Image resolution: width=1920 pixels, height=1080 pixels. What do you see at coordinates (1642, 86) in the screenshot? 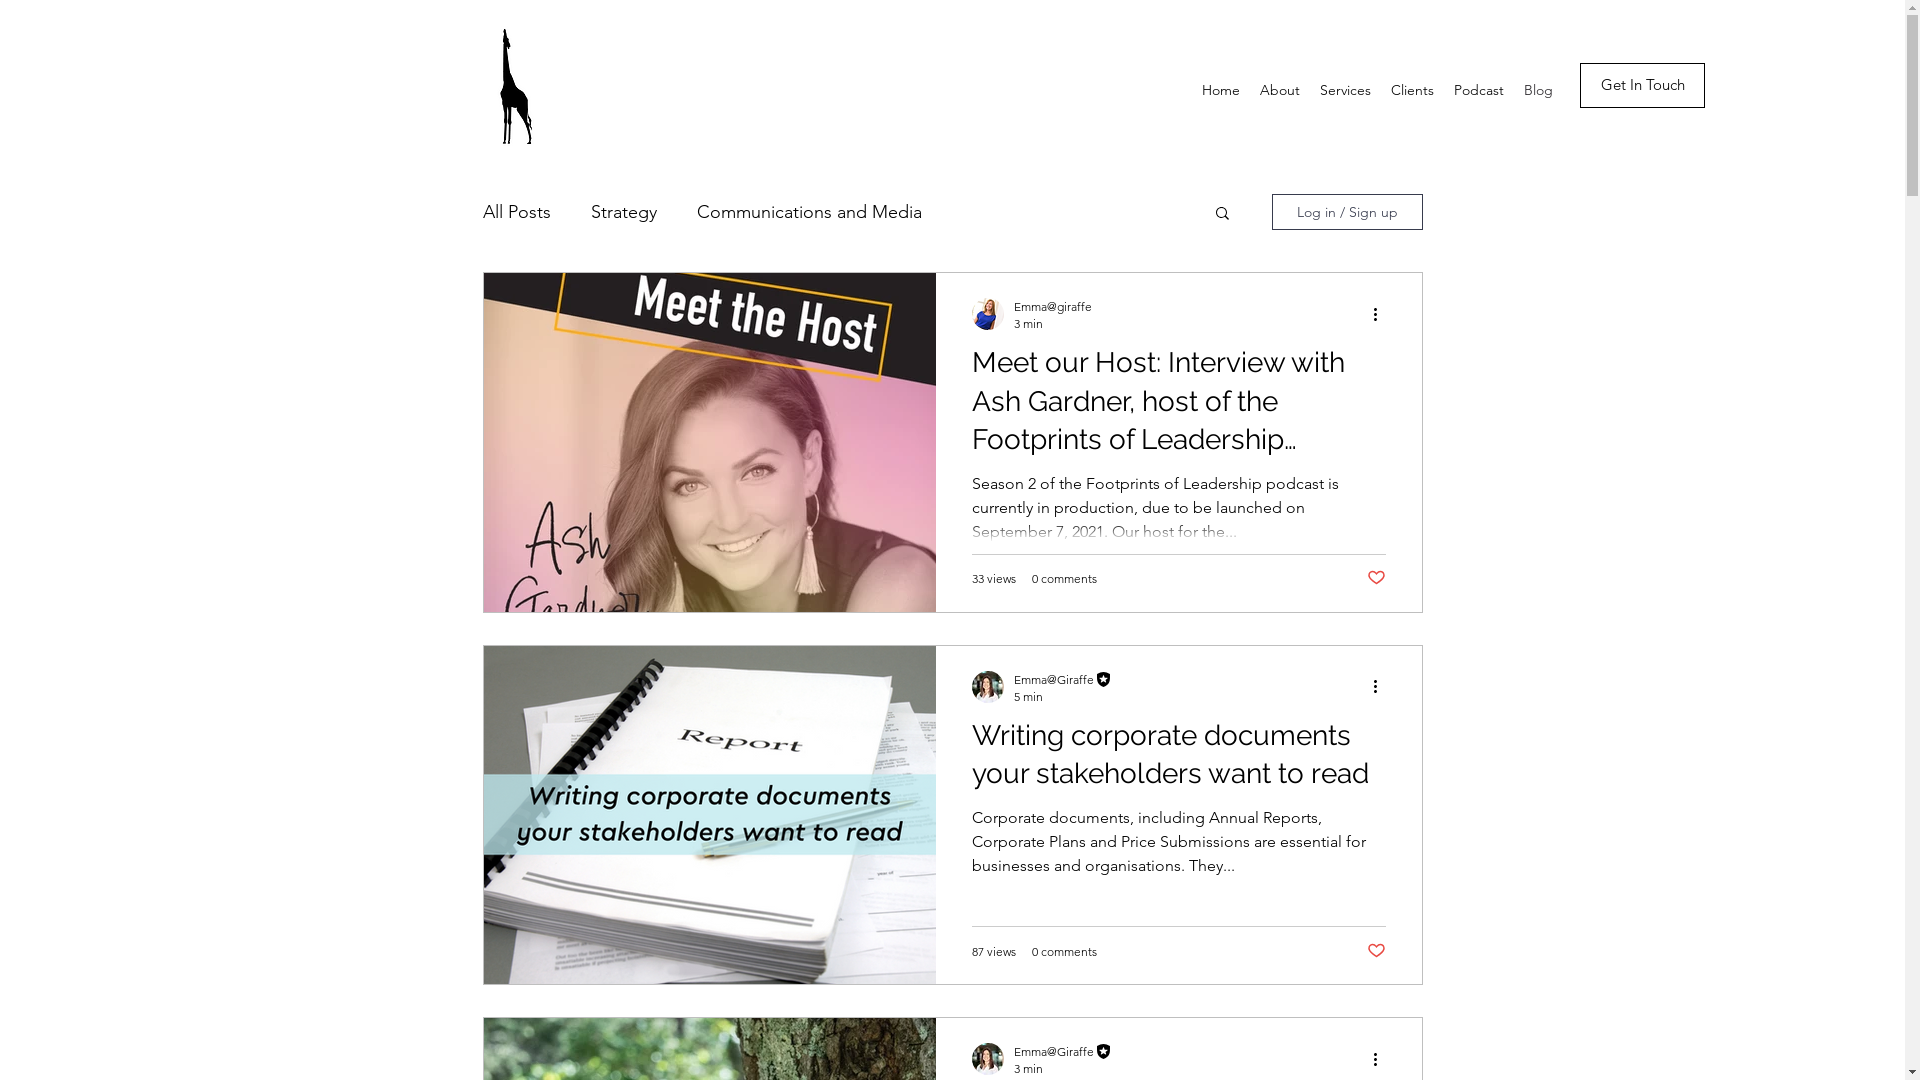
I see `Get In Touch` at bounding box center [1642, 86].